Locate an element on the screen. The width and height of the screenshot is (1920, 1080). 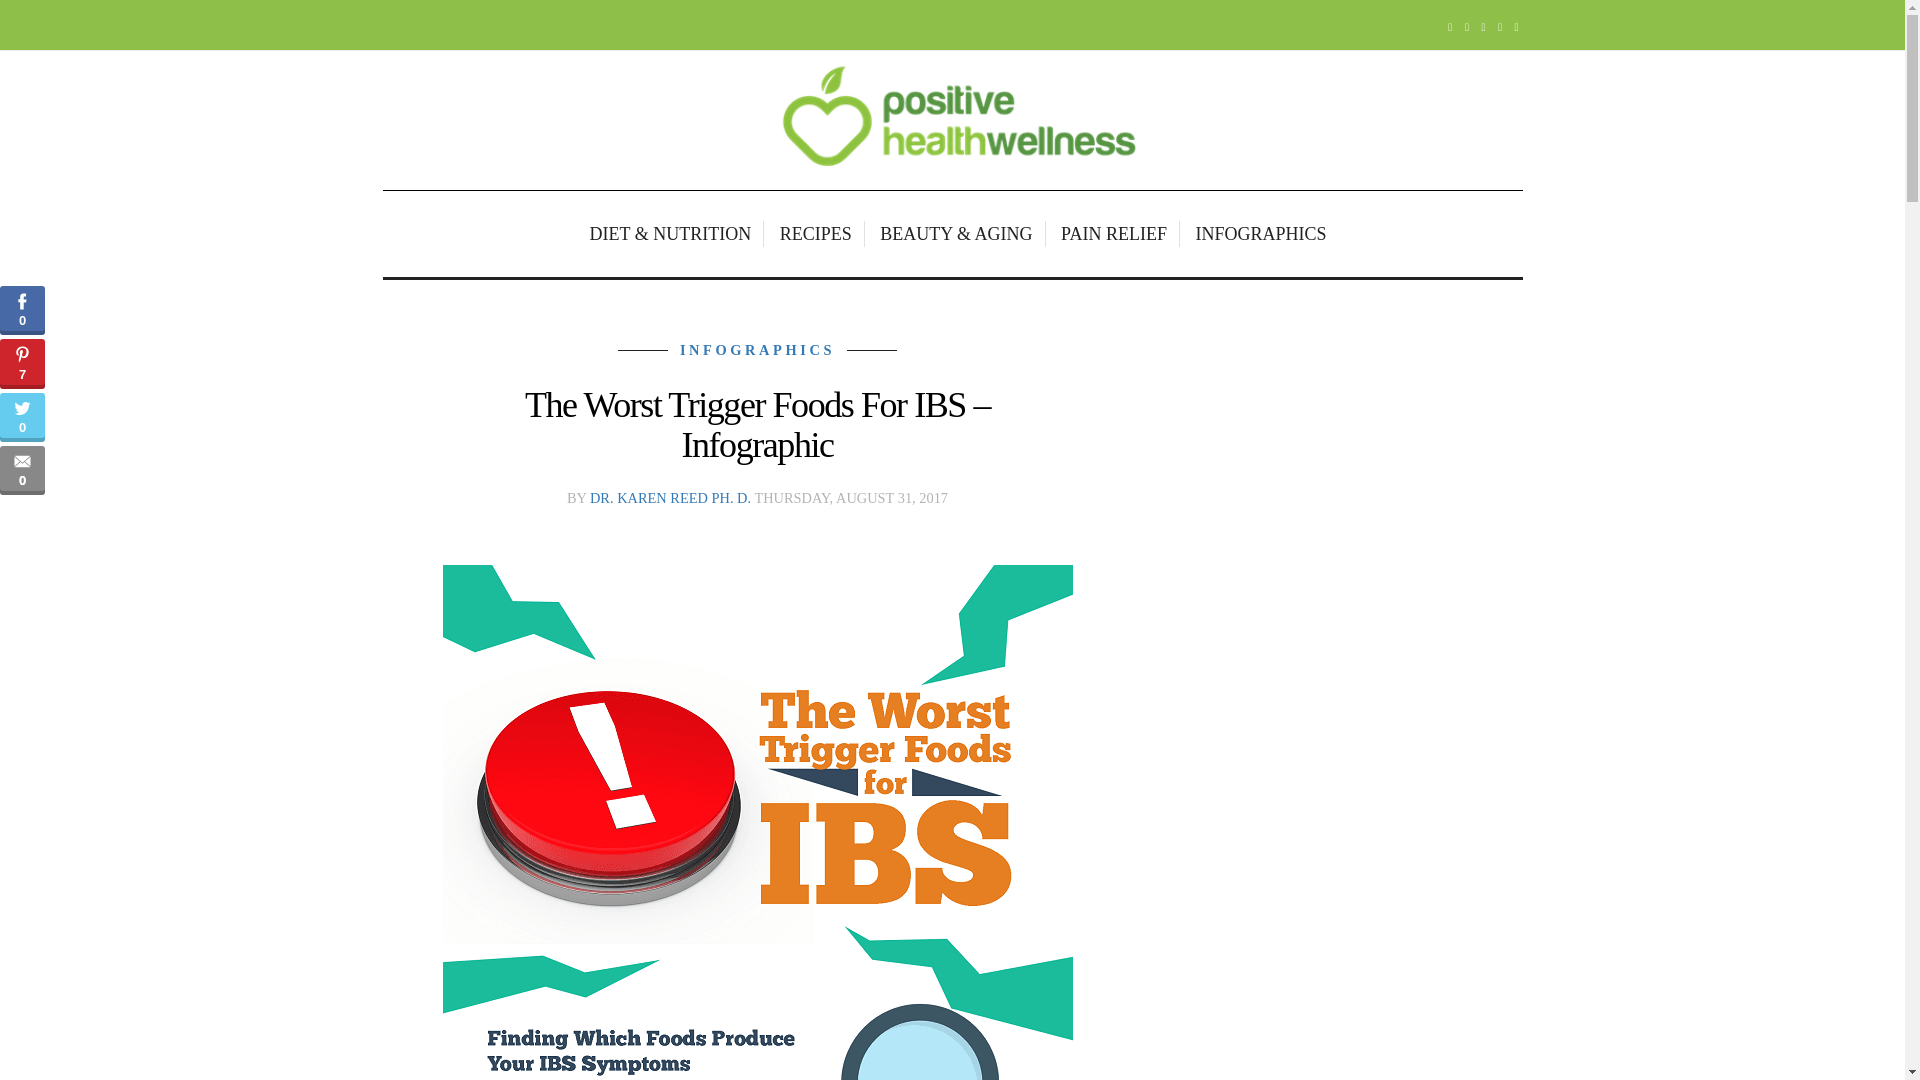
0 is located at coordinates (22, 417).